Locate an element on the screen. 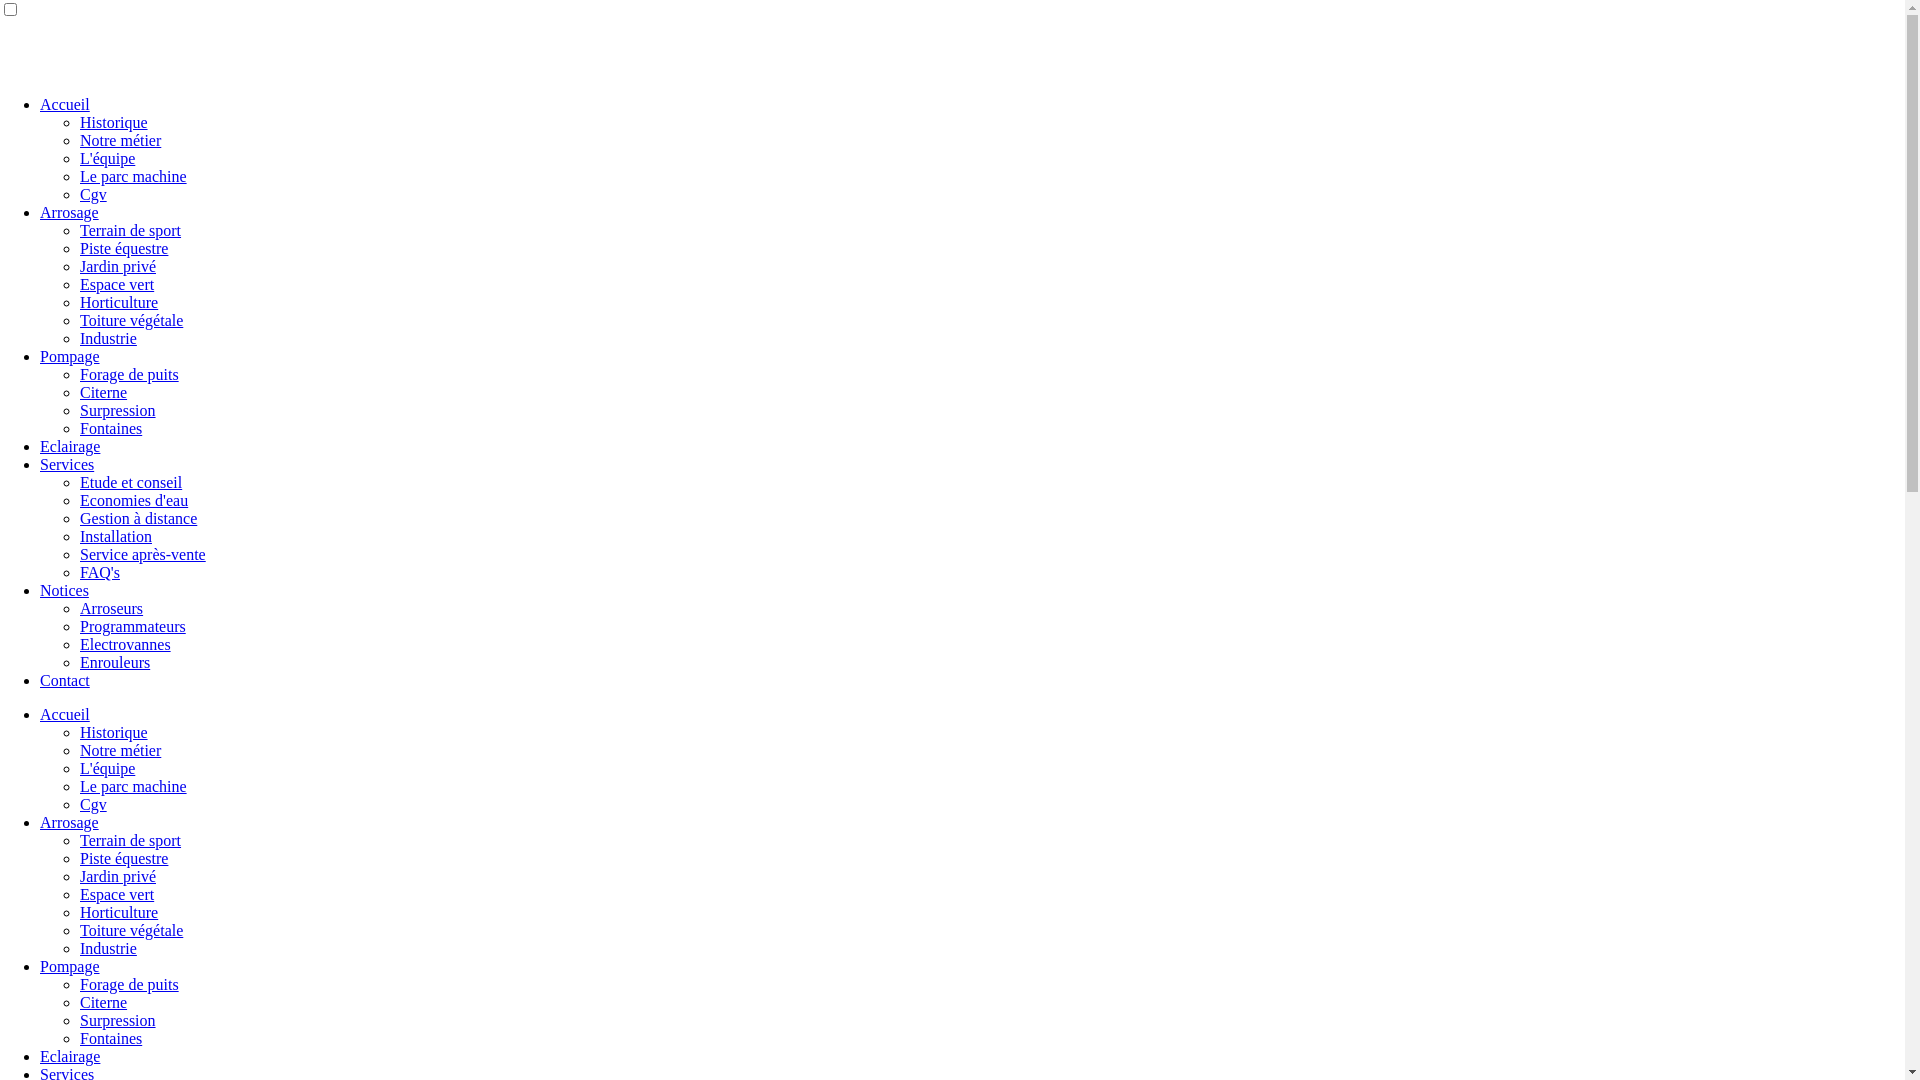 Image resolution: width=1920 pixels, height=1080 pixels. Espace vert is located at coordinates (117, 894).